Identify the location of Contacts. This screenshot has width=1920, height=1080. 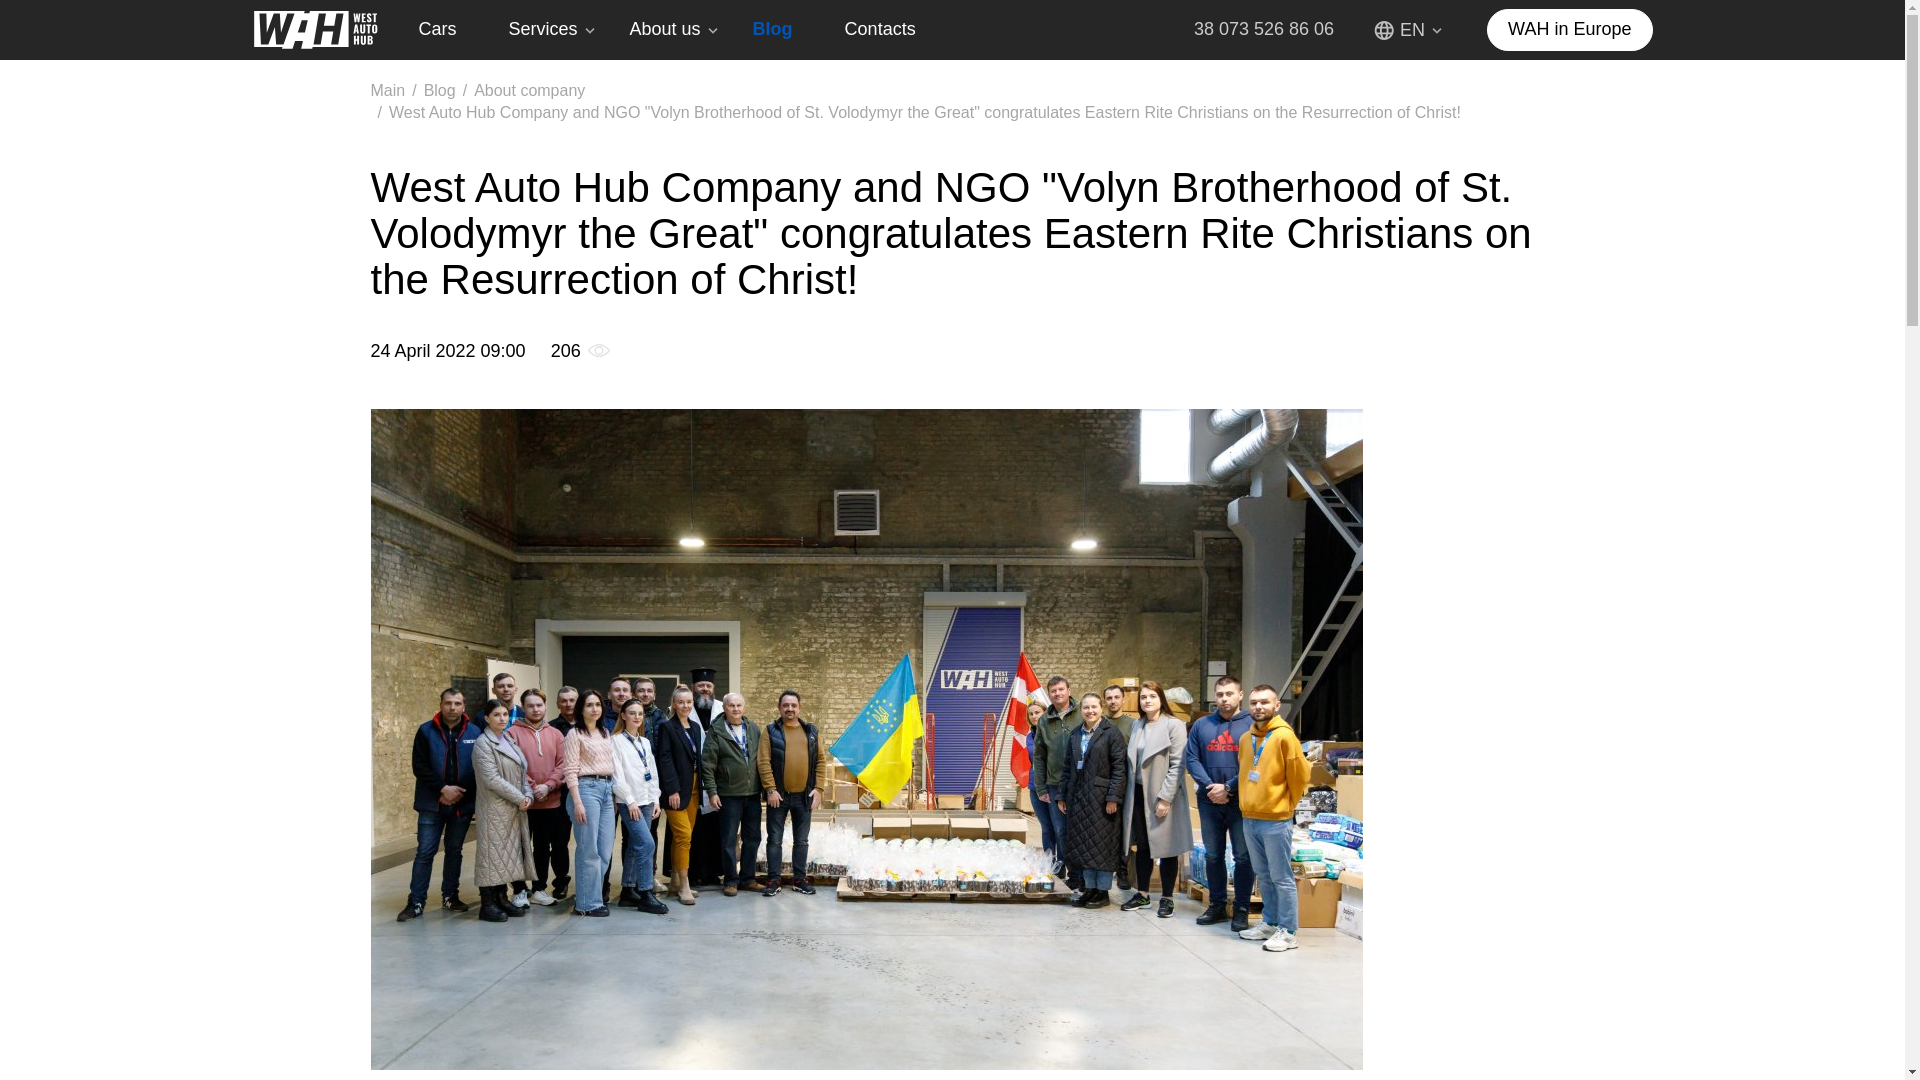
(891, 30).